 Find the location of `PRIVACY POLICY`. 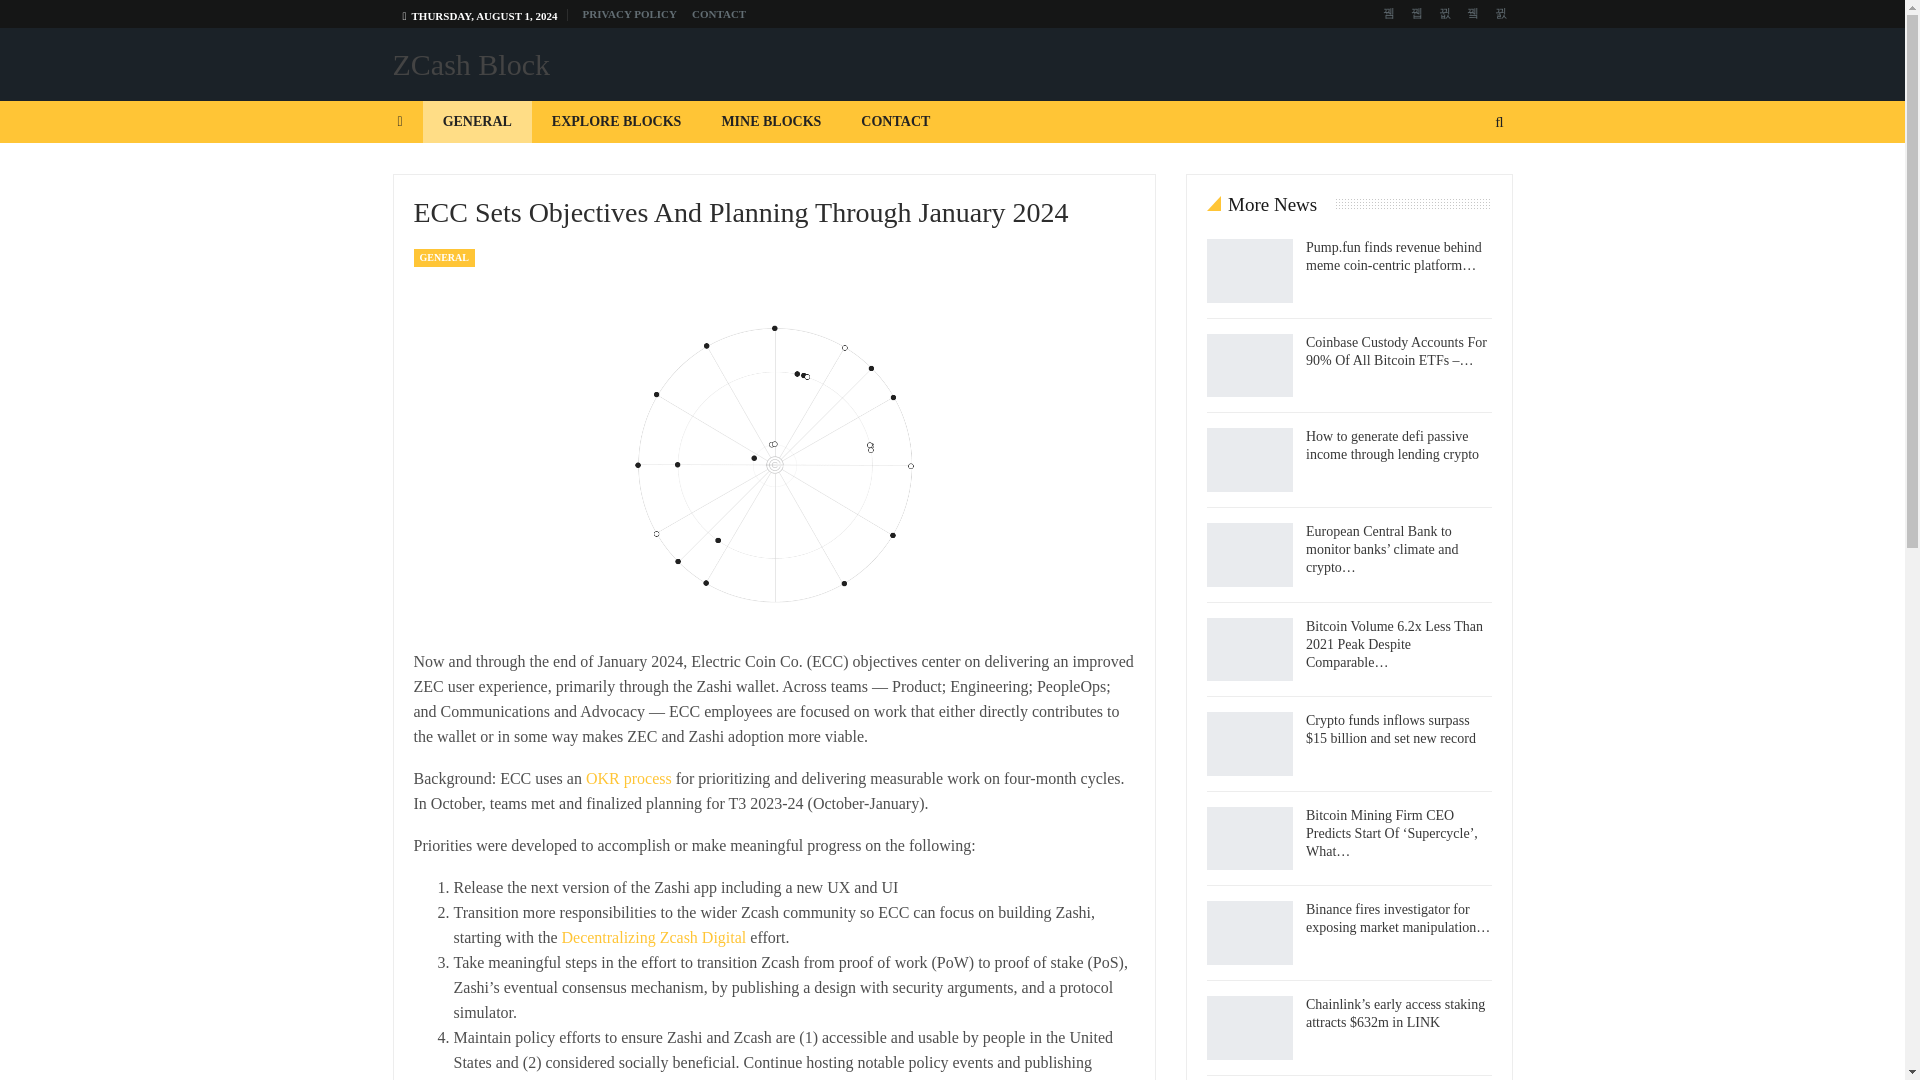

PRIVACY POLICY is located at coordinates (630, 14).